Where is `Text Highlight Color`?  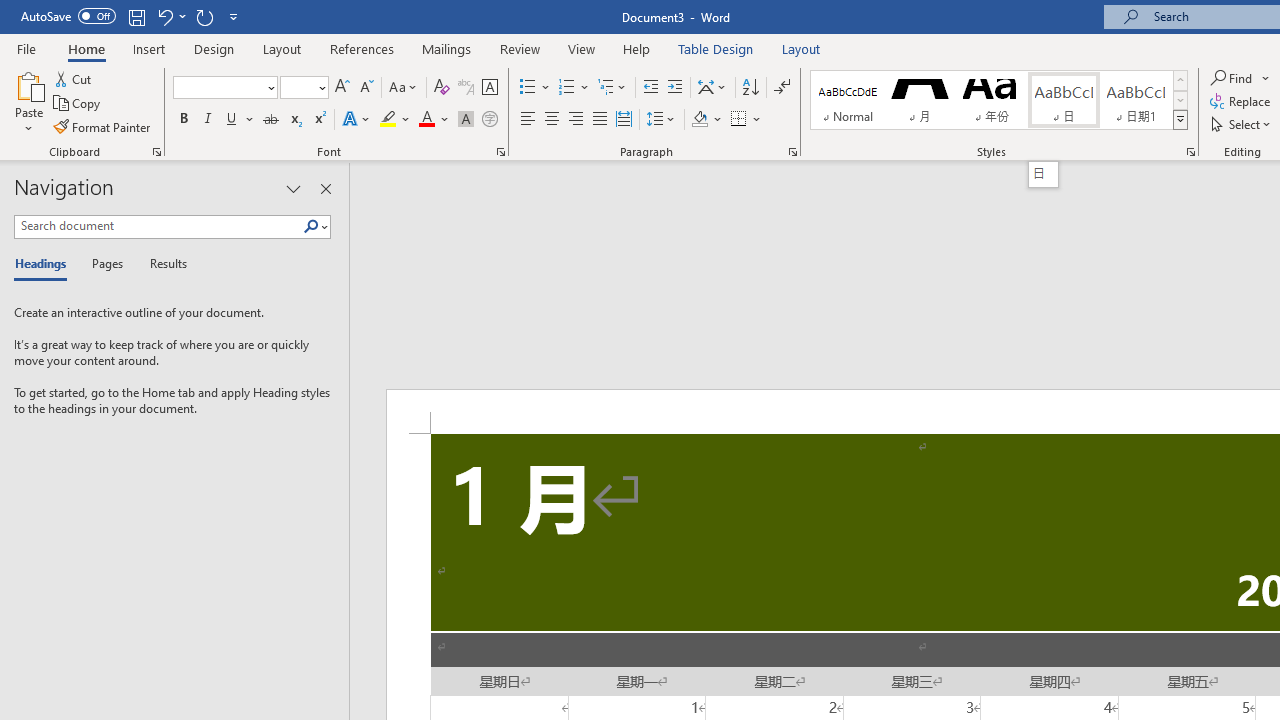
Text Highlight Color is located at coordinates (395, 120).